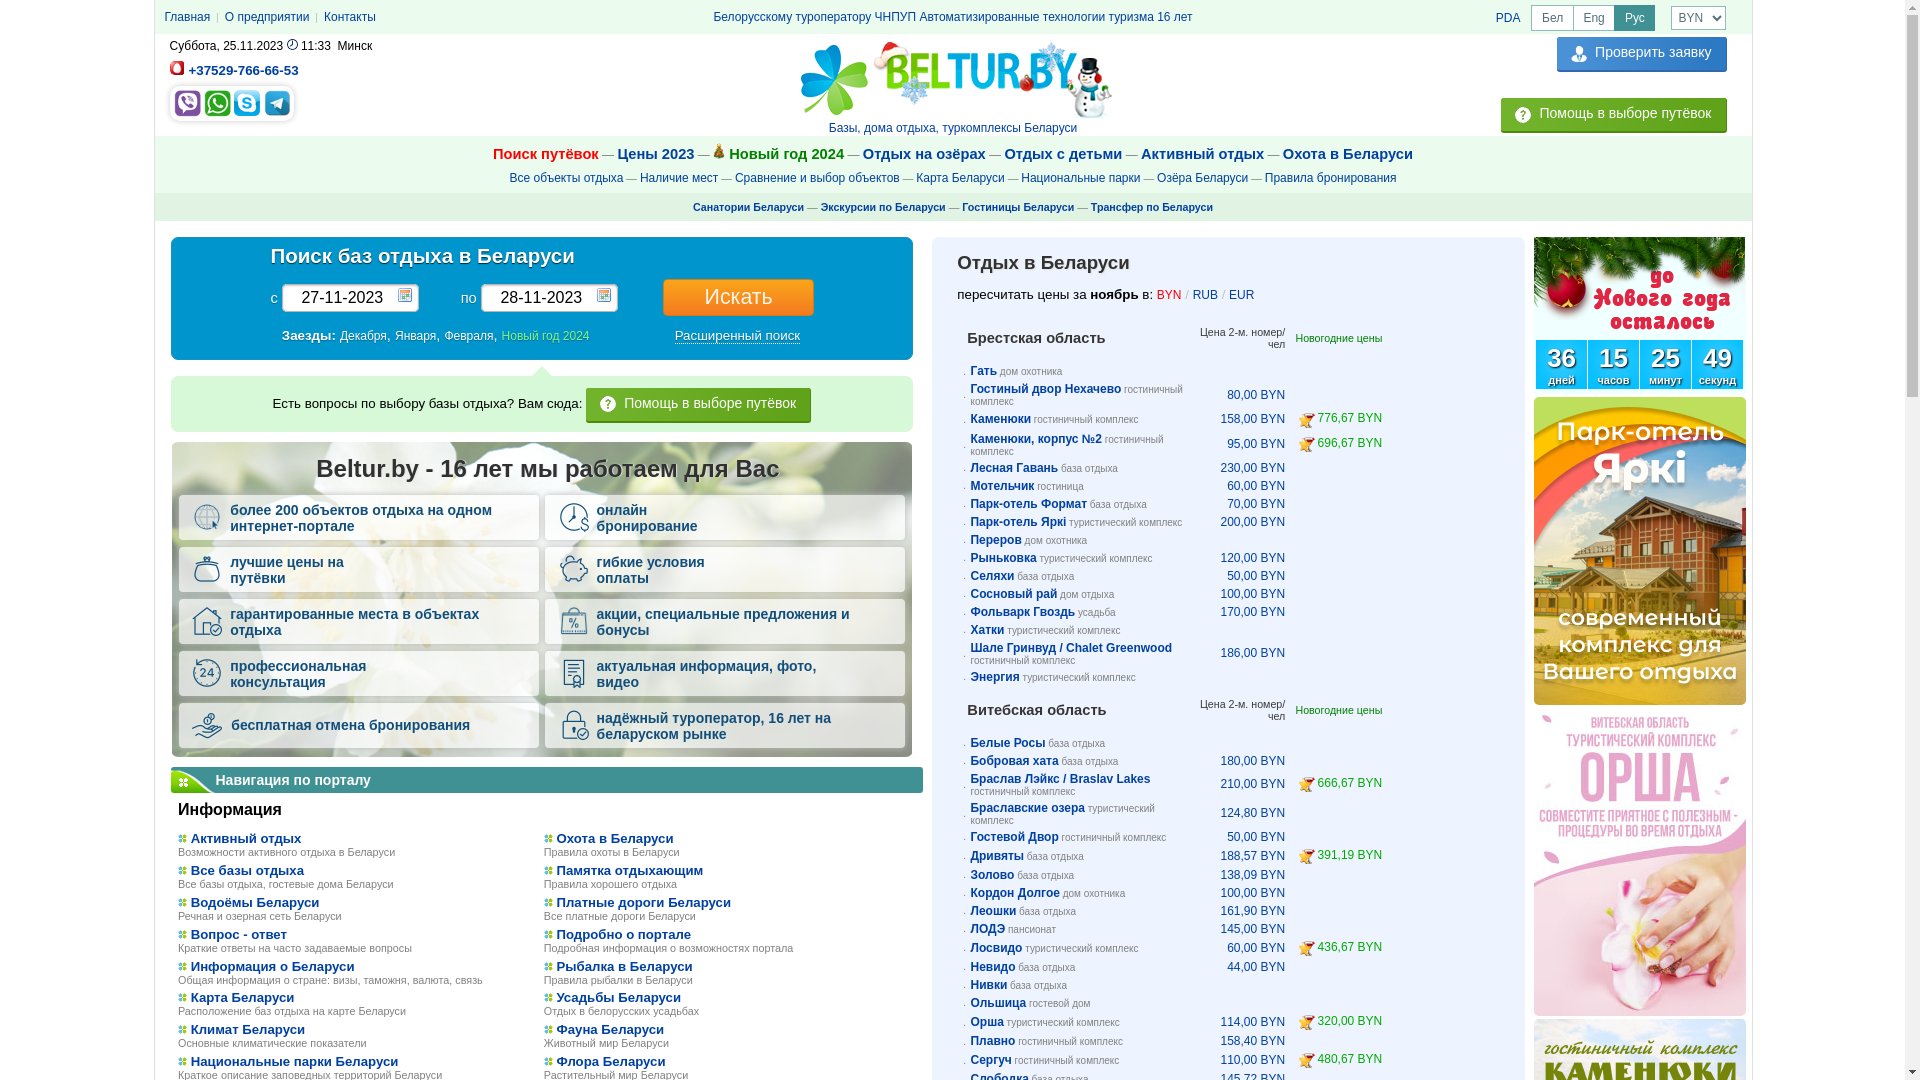 Image resolution: width=1920 pixels, height=1080 pixels. I want to click on 158,40 BYN, so click(1252, 1041).